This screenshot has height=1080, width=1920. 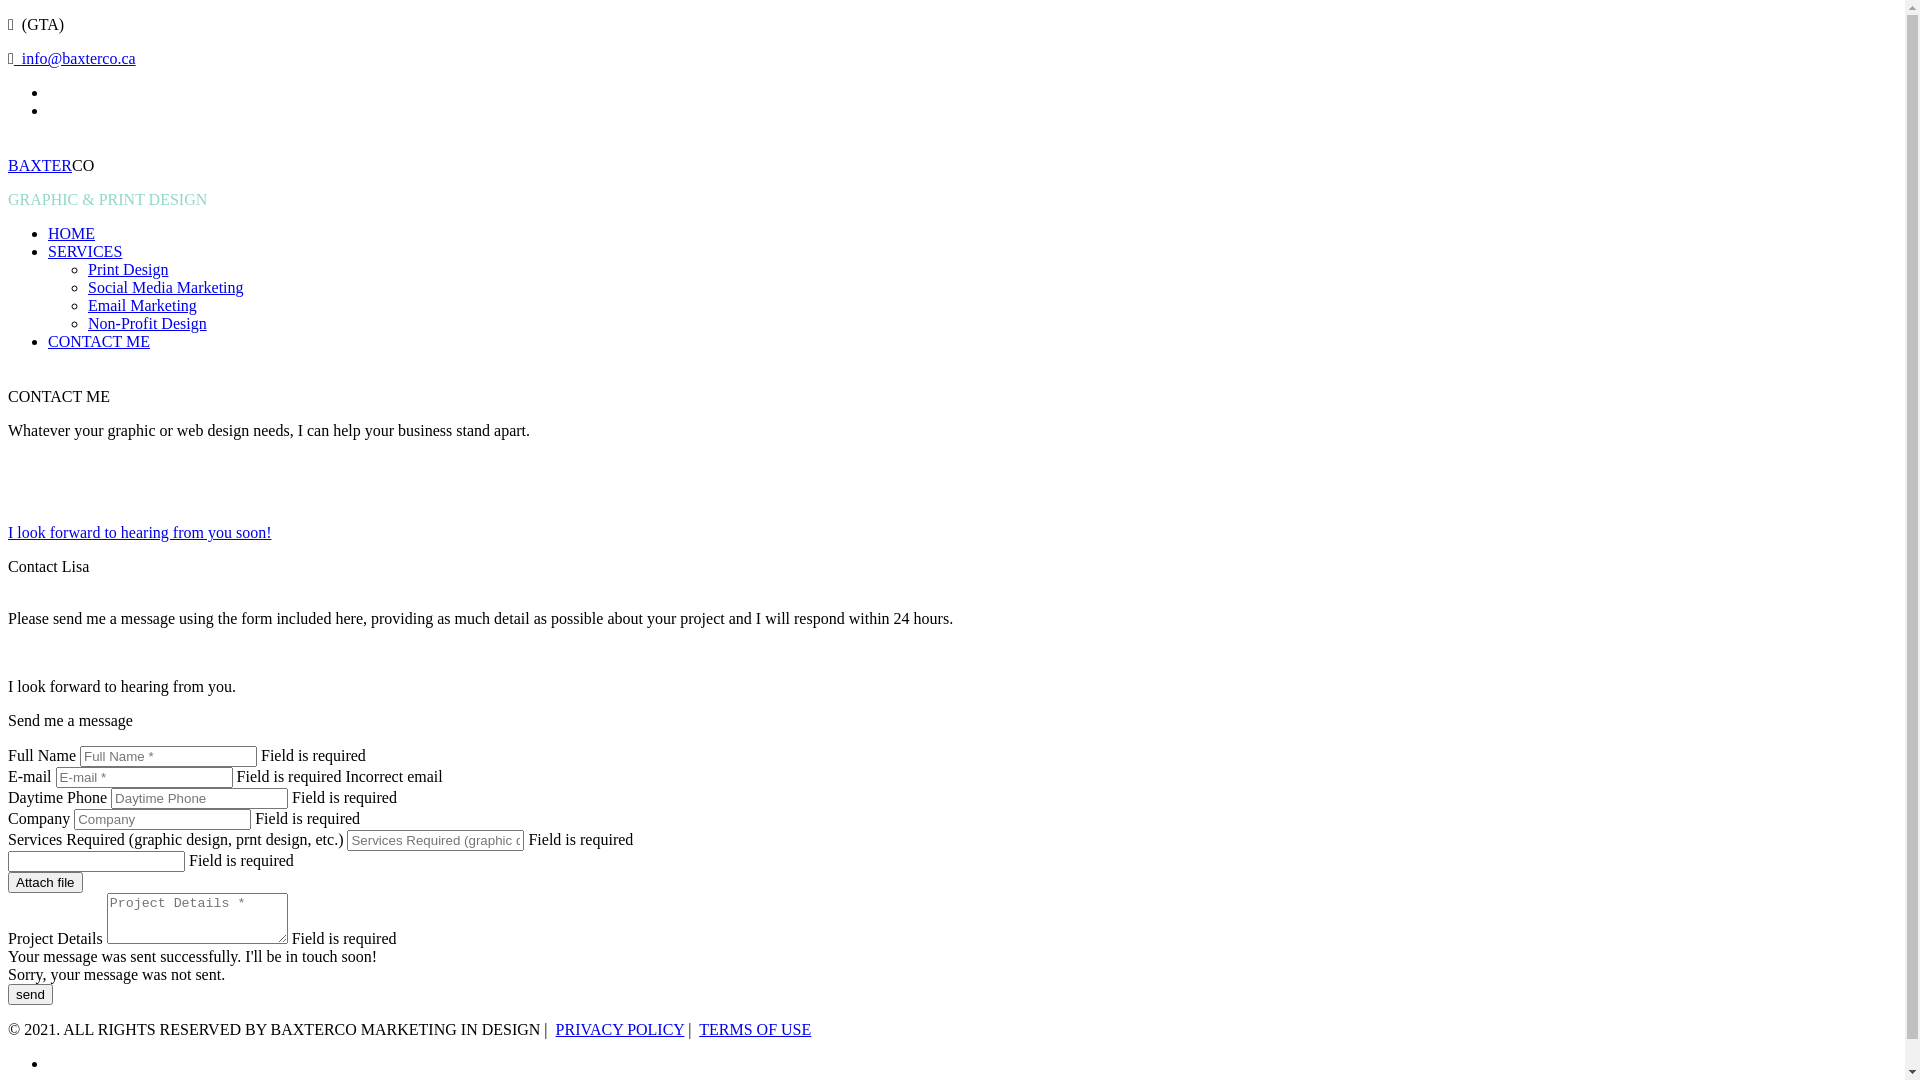 I want to click on CONTACT ME, so click(x=99, y=342).